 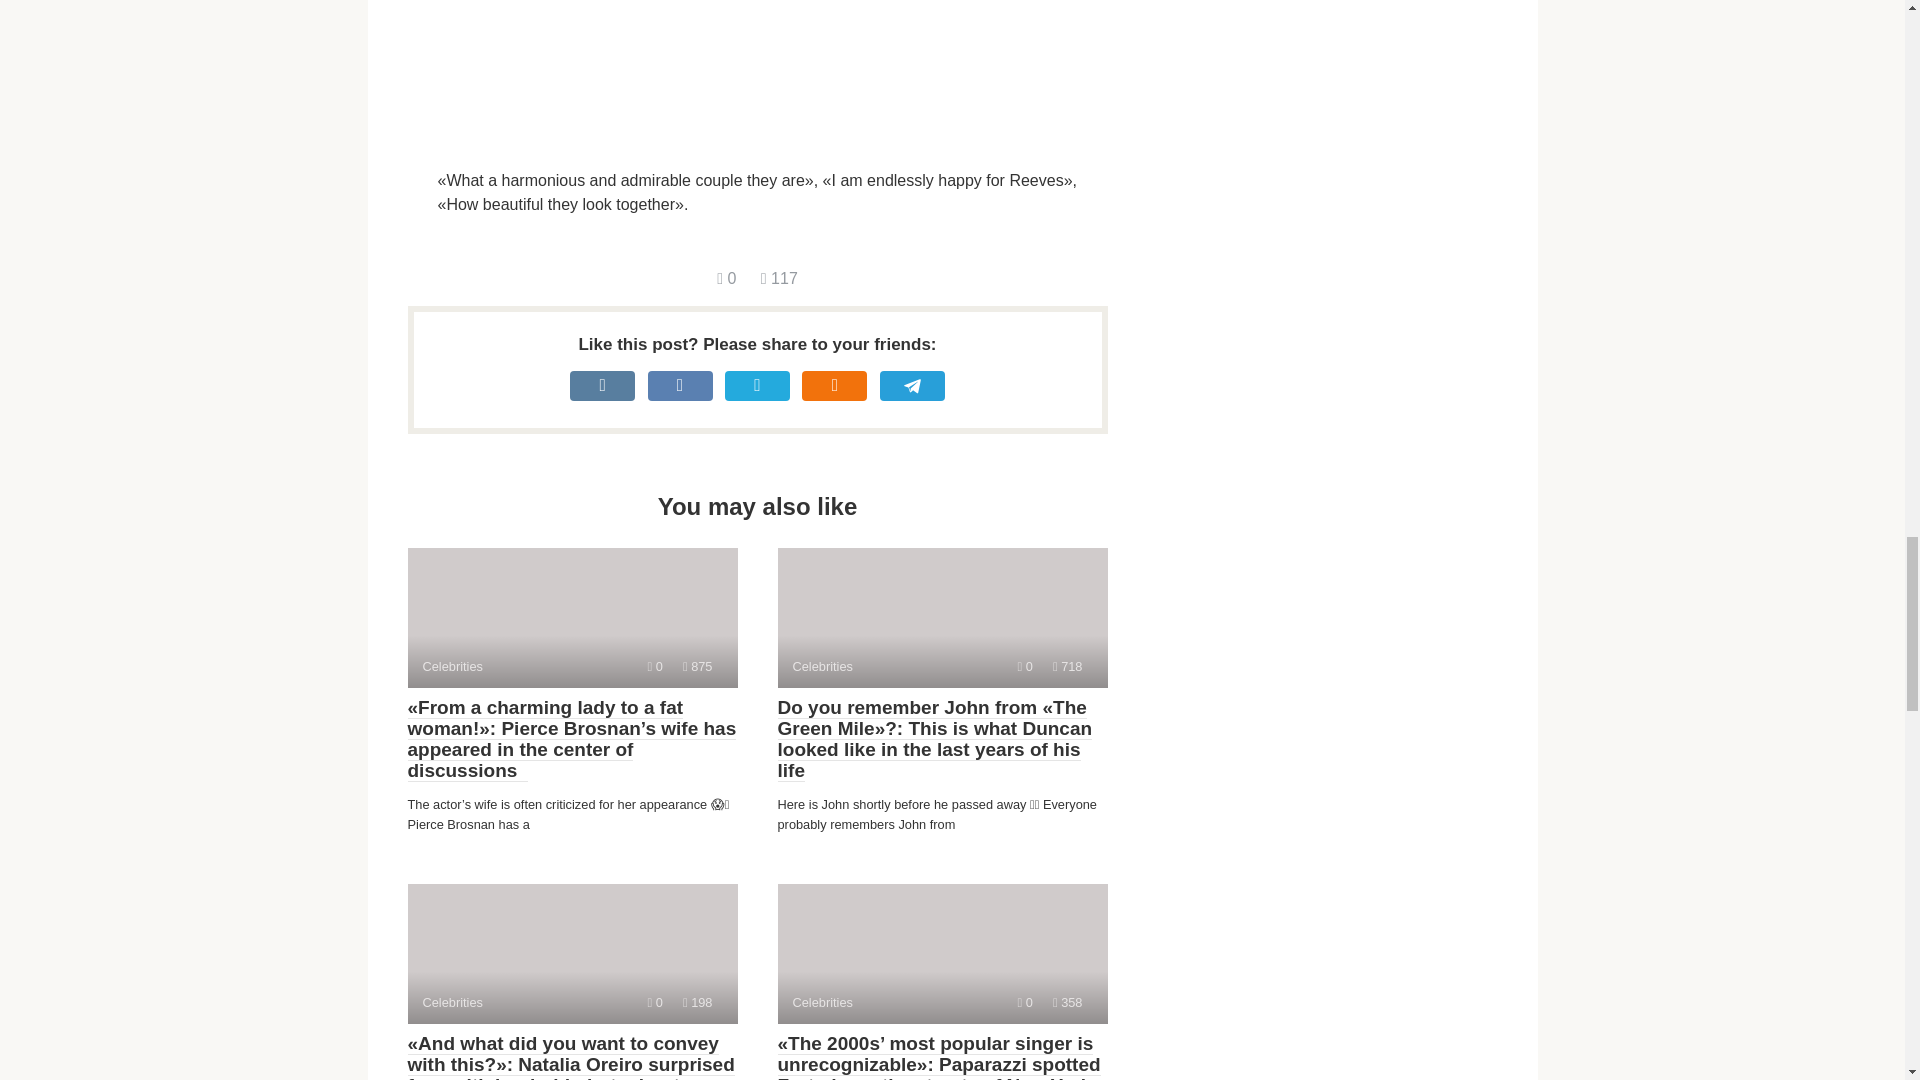 I want to click on Comments, so click(x=572, y=617).